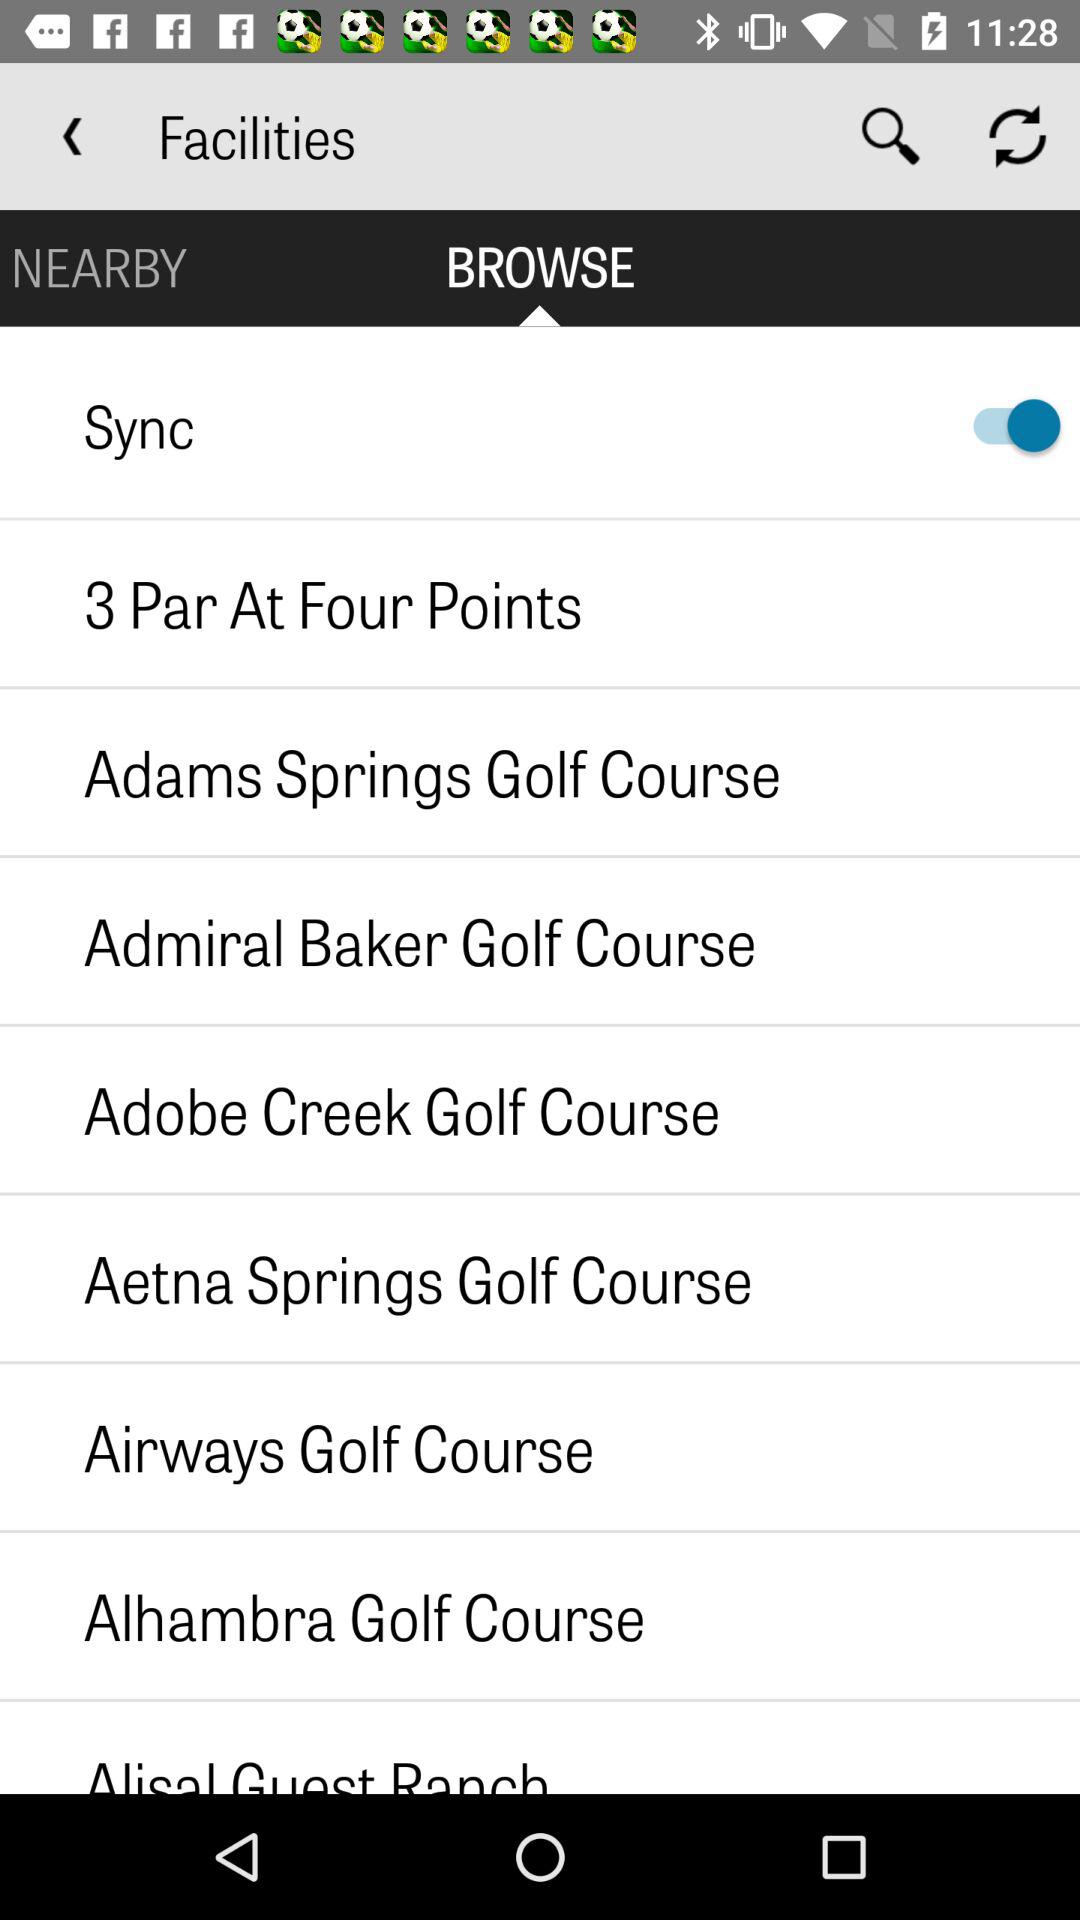 The image size is (1080, 1920). What do you see at coordinates (276, 1747) in the screenshot?
I see `scroll to alisal guest ranch` at bounding box center [276, 1747].